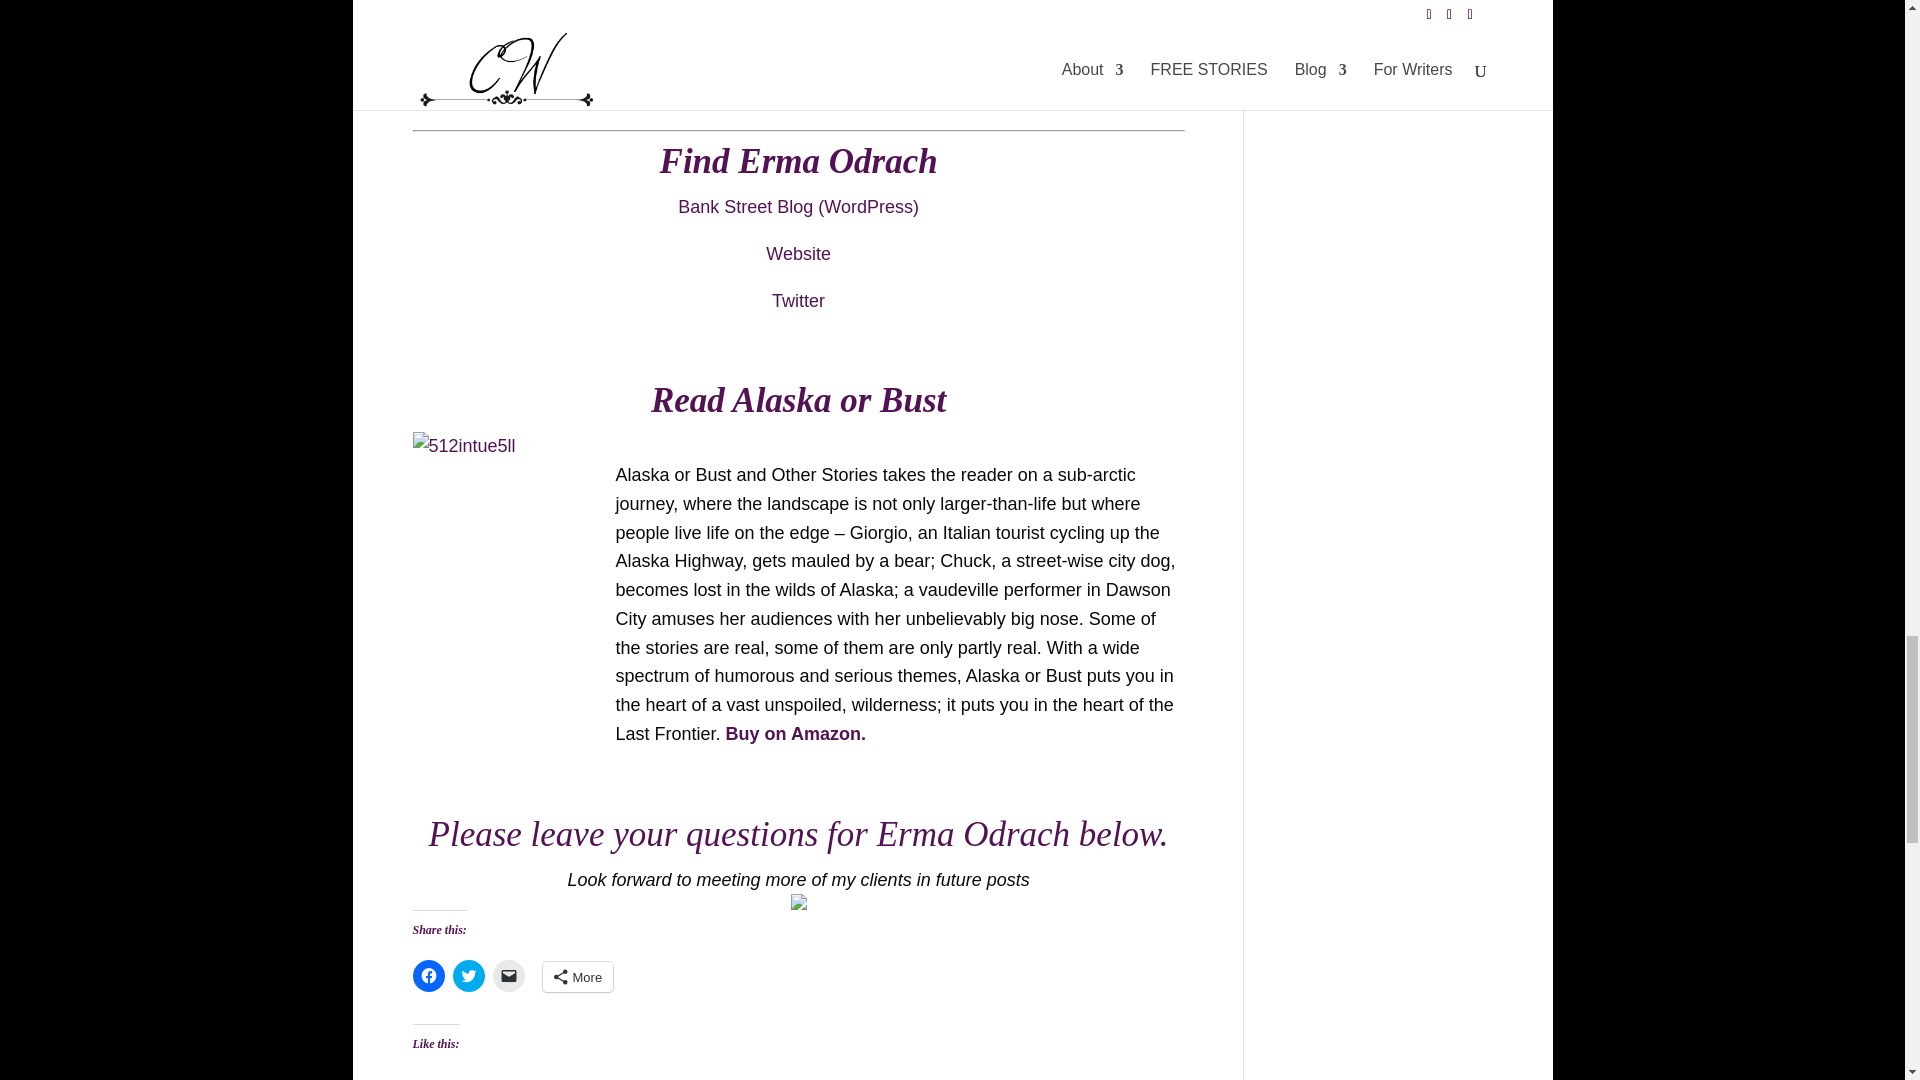 The width and height of the screenshot is (1920, 1080). Describe the element at coordinates (798, 254) in the screenshot. I see `Website` at that location.